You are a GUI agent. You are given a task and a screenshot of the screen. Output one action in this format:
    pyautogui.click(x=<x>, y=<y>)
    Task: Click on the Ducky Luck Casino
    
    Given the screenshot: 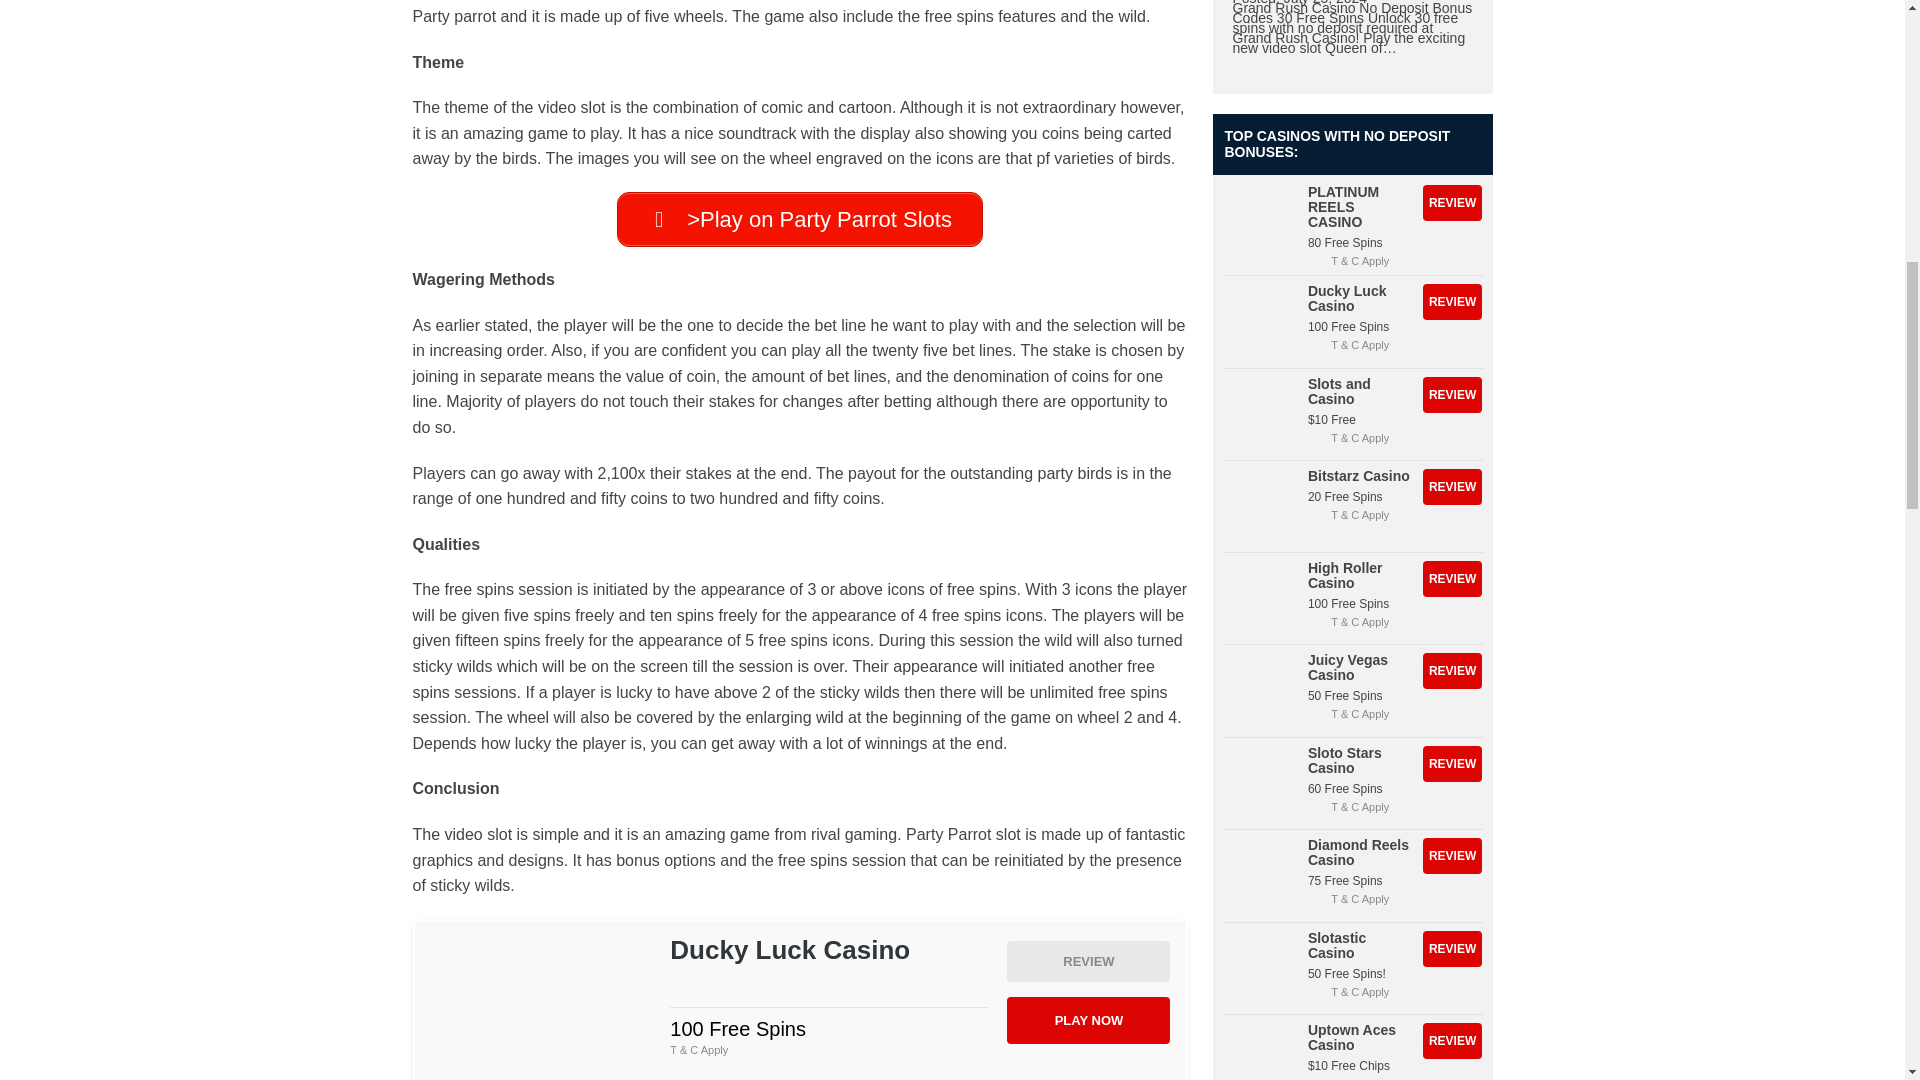 What is the action you would take?
    pyautogui.click(x=541, y=1008)
    